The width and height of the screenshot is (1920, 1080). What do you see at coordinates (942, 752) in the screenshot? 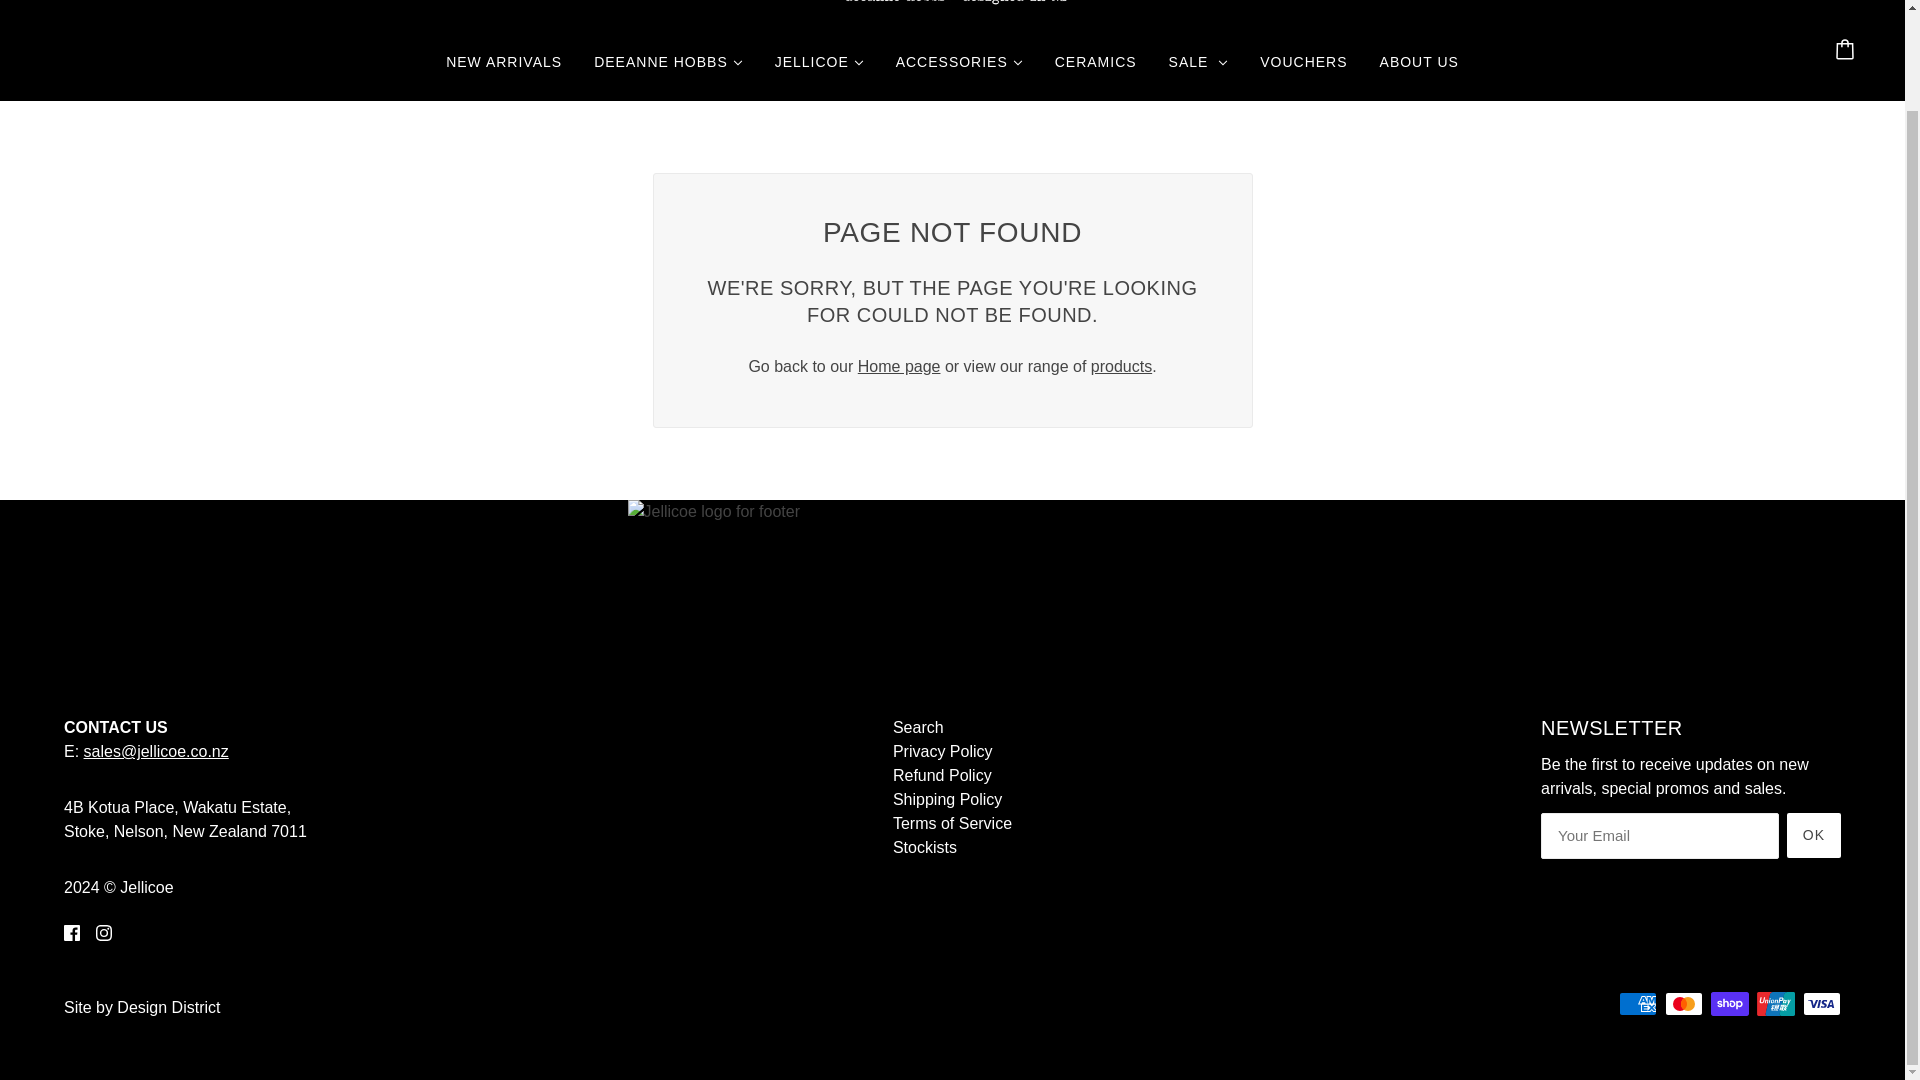
I see `Privacy Policy` at bounding box center [942, 752].